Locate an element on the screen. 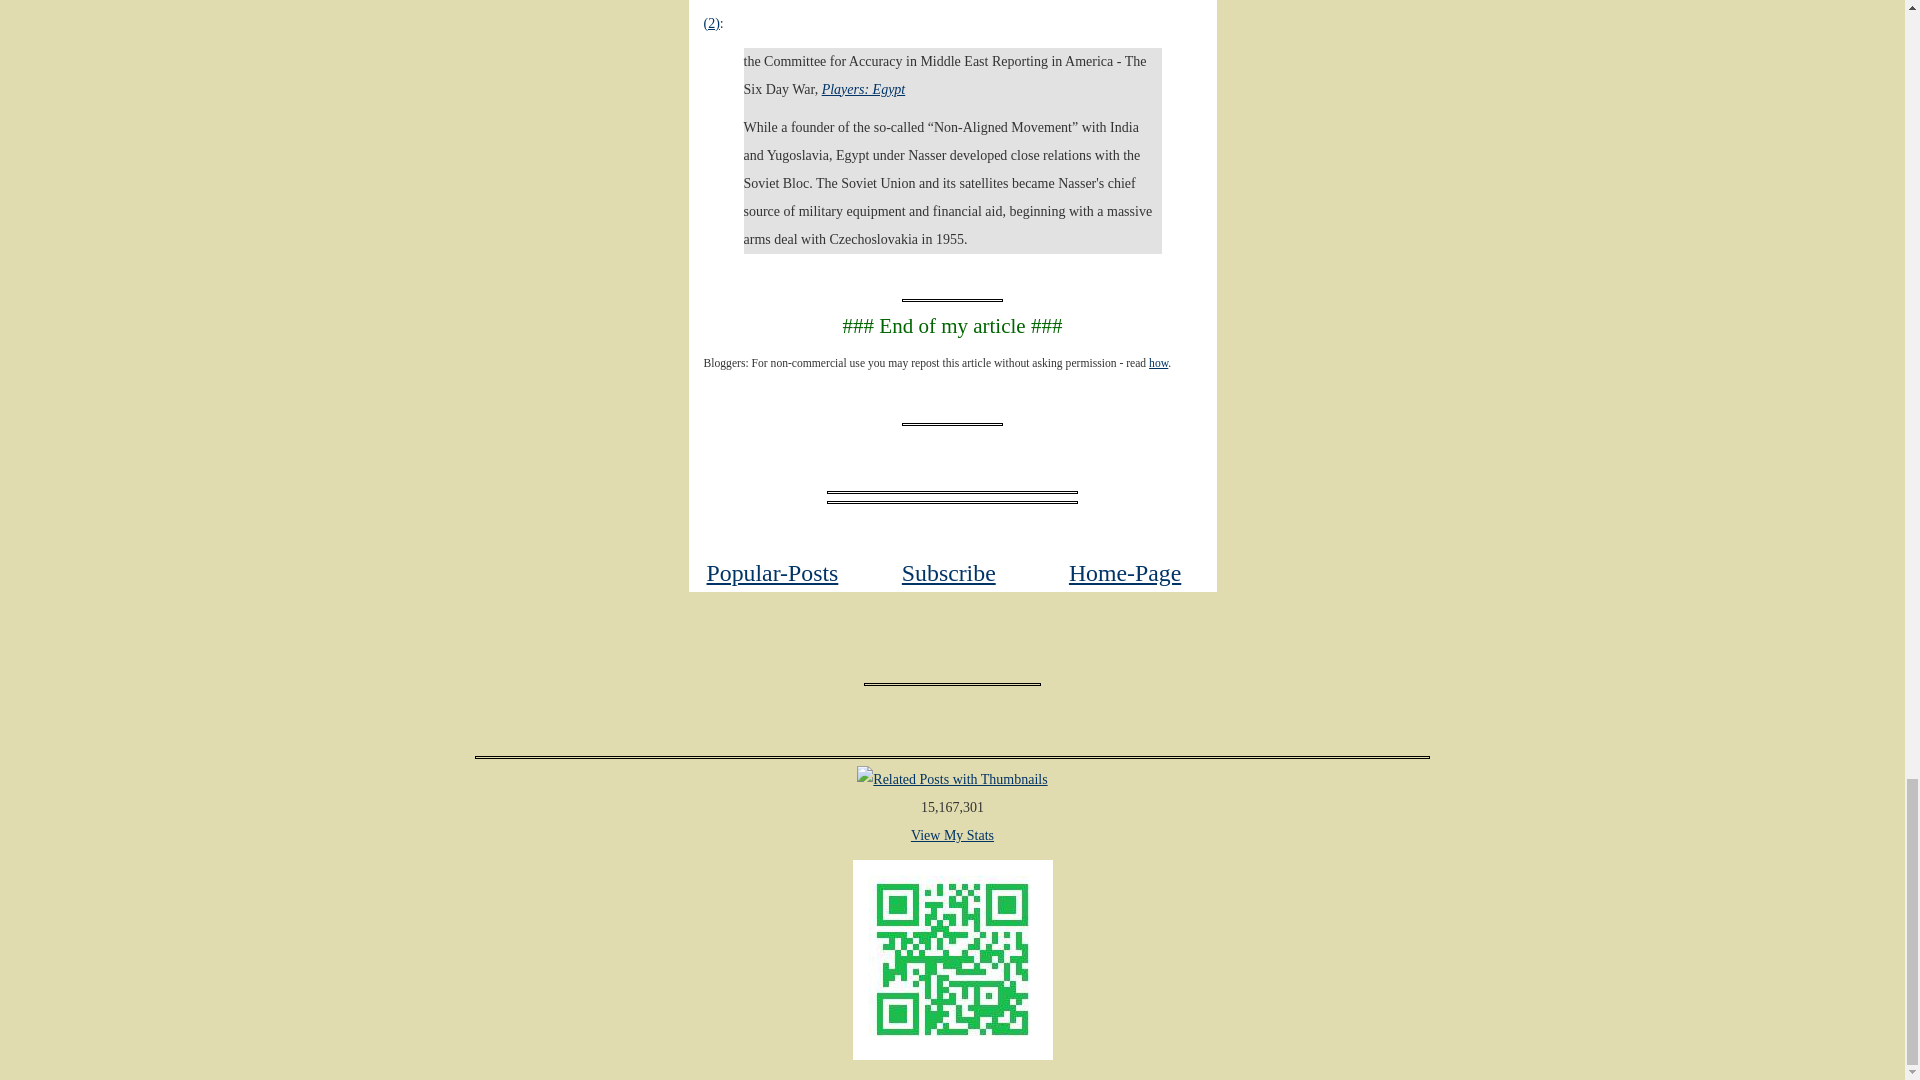 The height and width of the screenshot is (1080, 1920). Players: Egypt is located at coordinates (864, 90).